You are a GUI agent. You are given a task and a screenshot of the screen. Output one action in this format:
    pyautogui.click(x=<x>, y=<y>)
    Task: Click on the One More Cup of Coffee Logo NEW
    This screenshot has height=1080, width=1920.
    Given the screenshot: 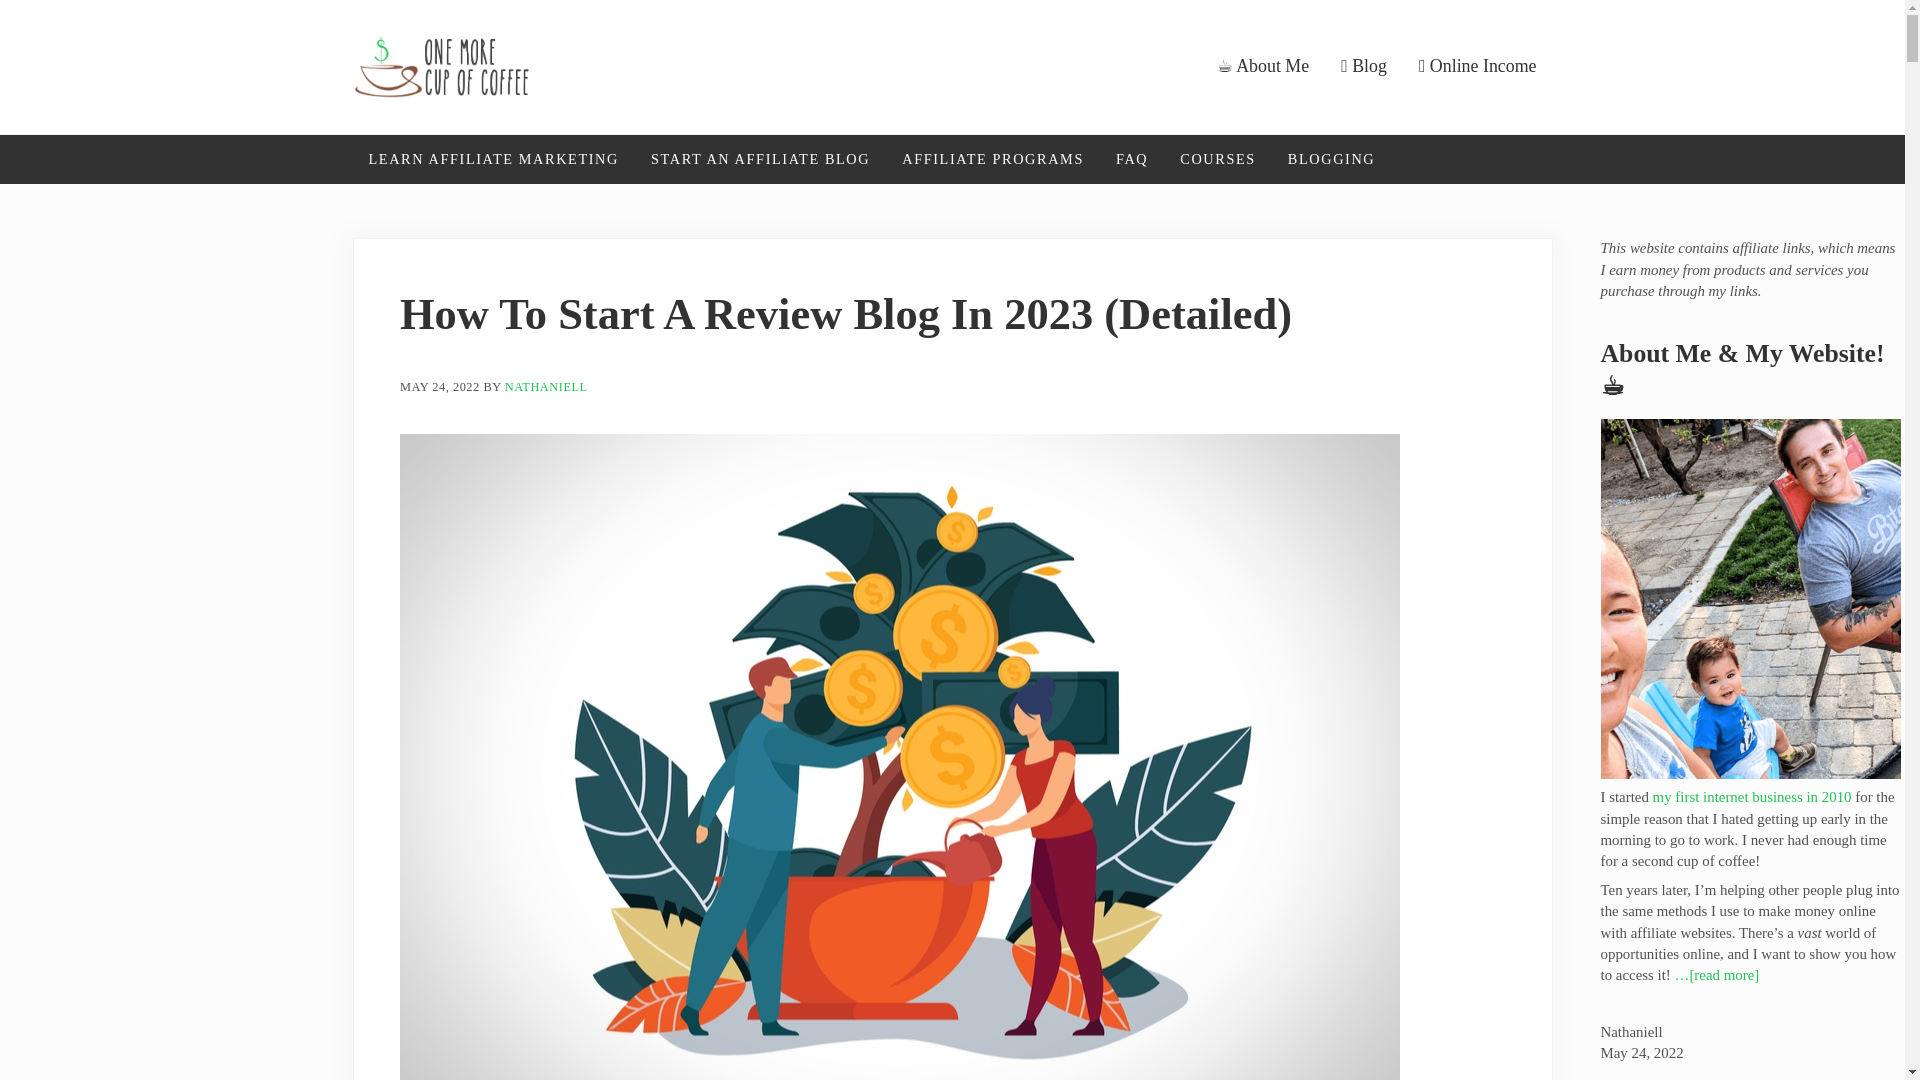 What is the action you would take?
    pyautogui.click(x=441, y=66)
    